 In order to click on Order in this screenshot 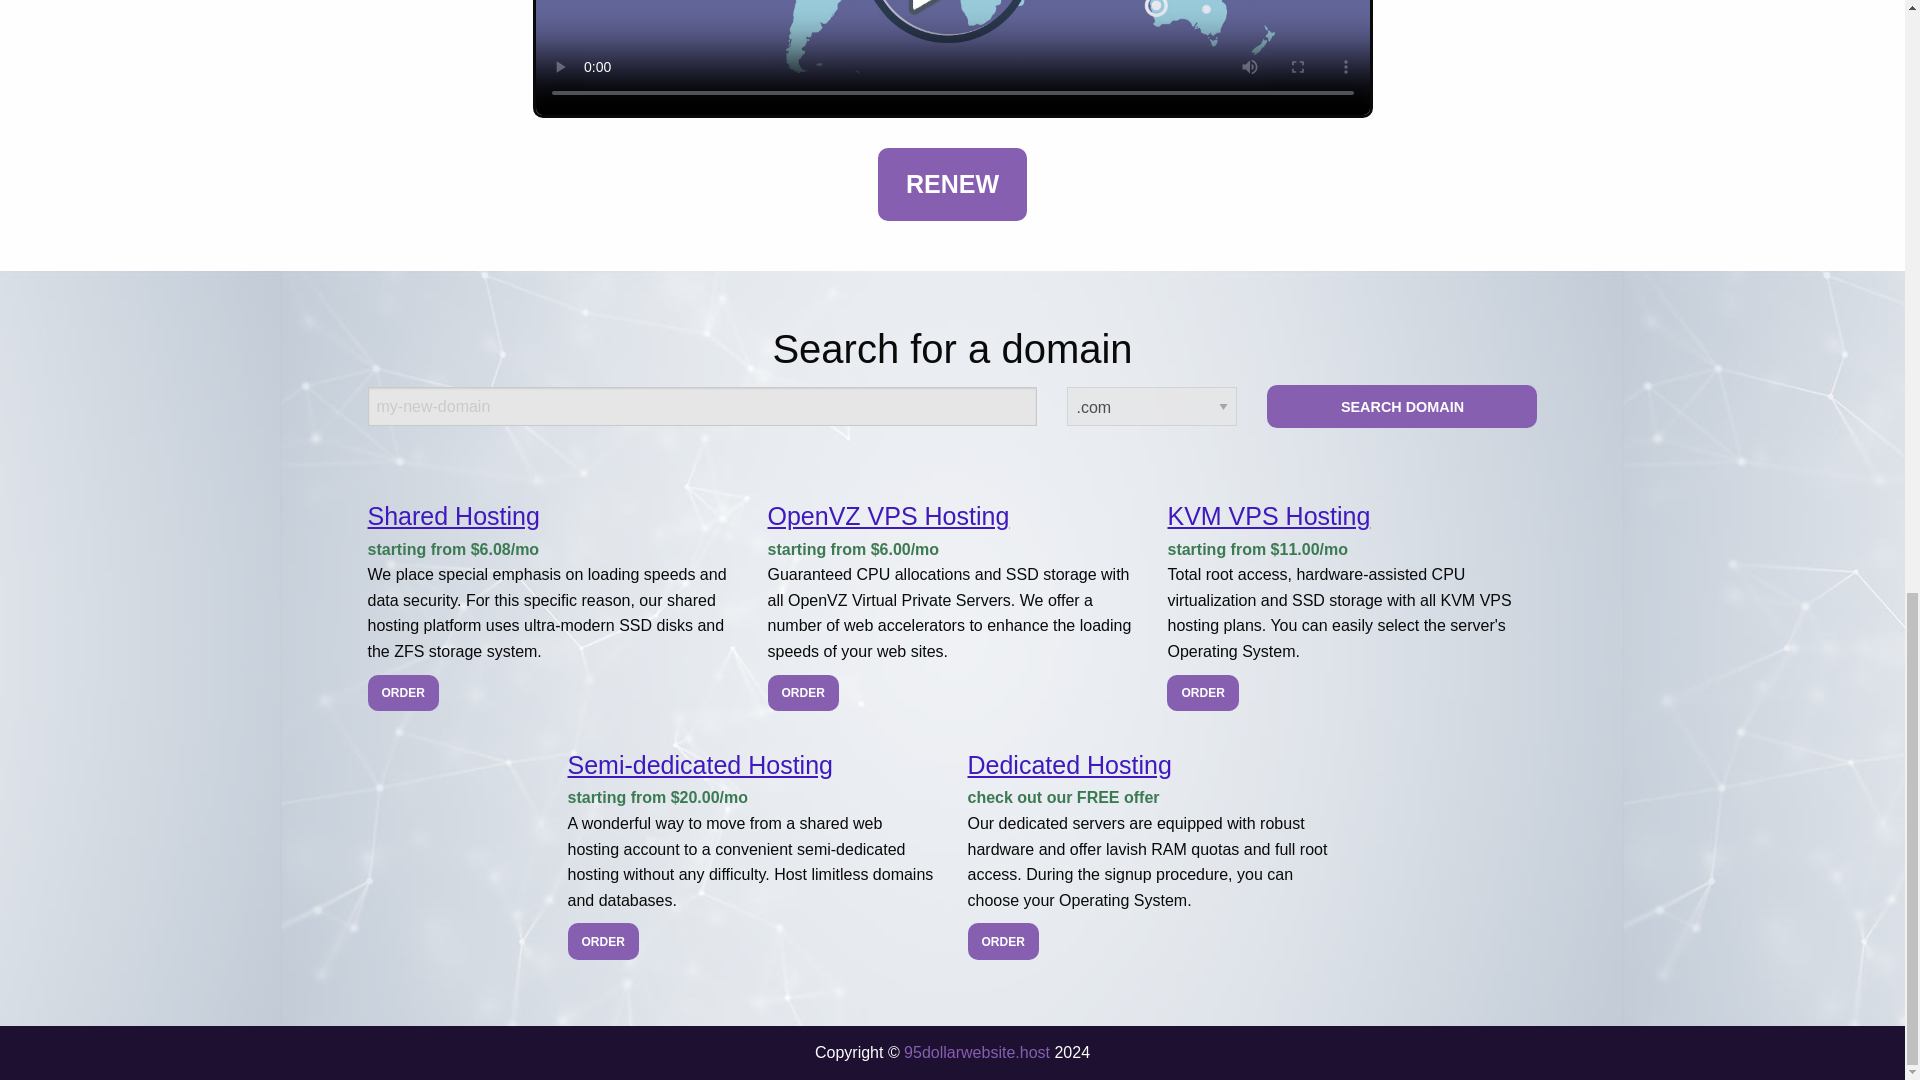, I will do `click(1202, 692)`.